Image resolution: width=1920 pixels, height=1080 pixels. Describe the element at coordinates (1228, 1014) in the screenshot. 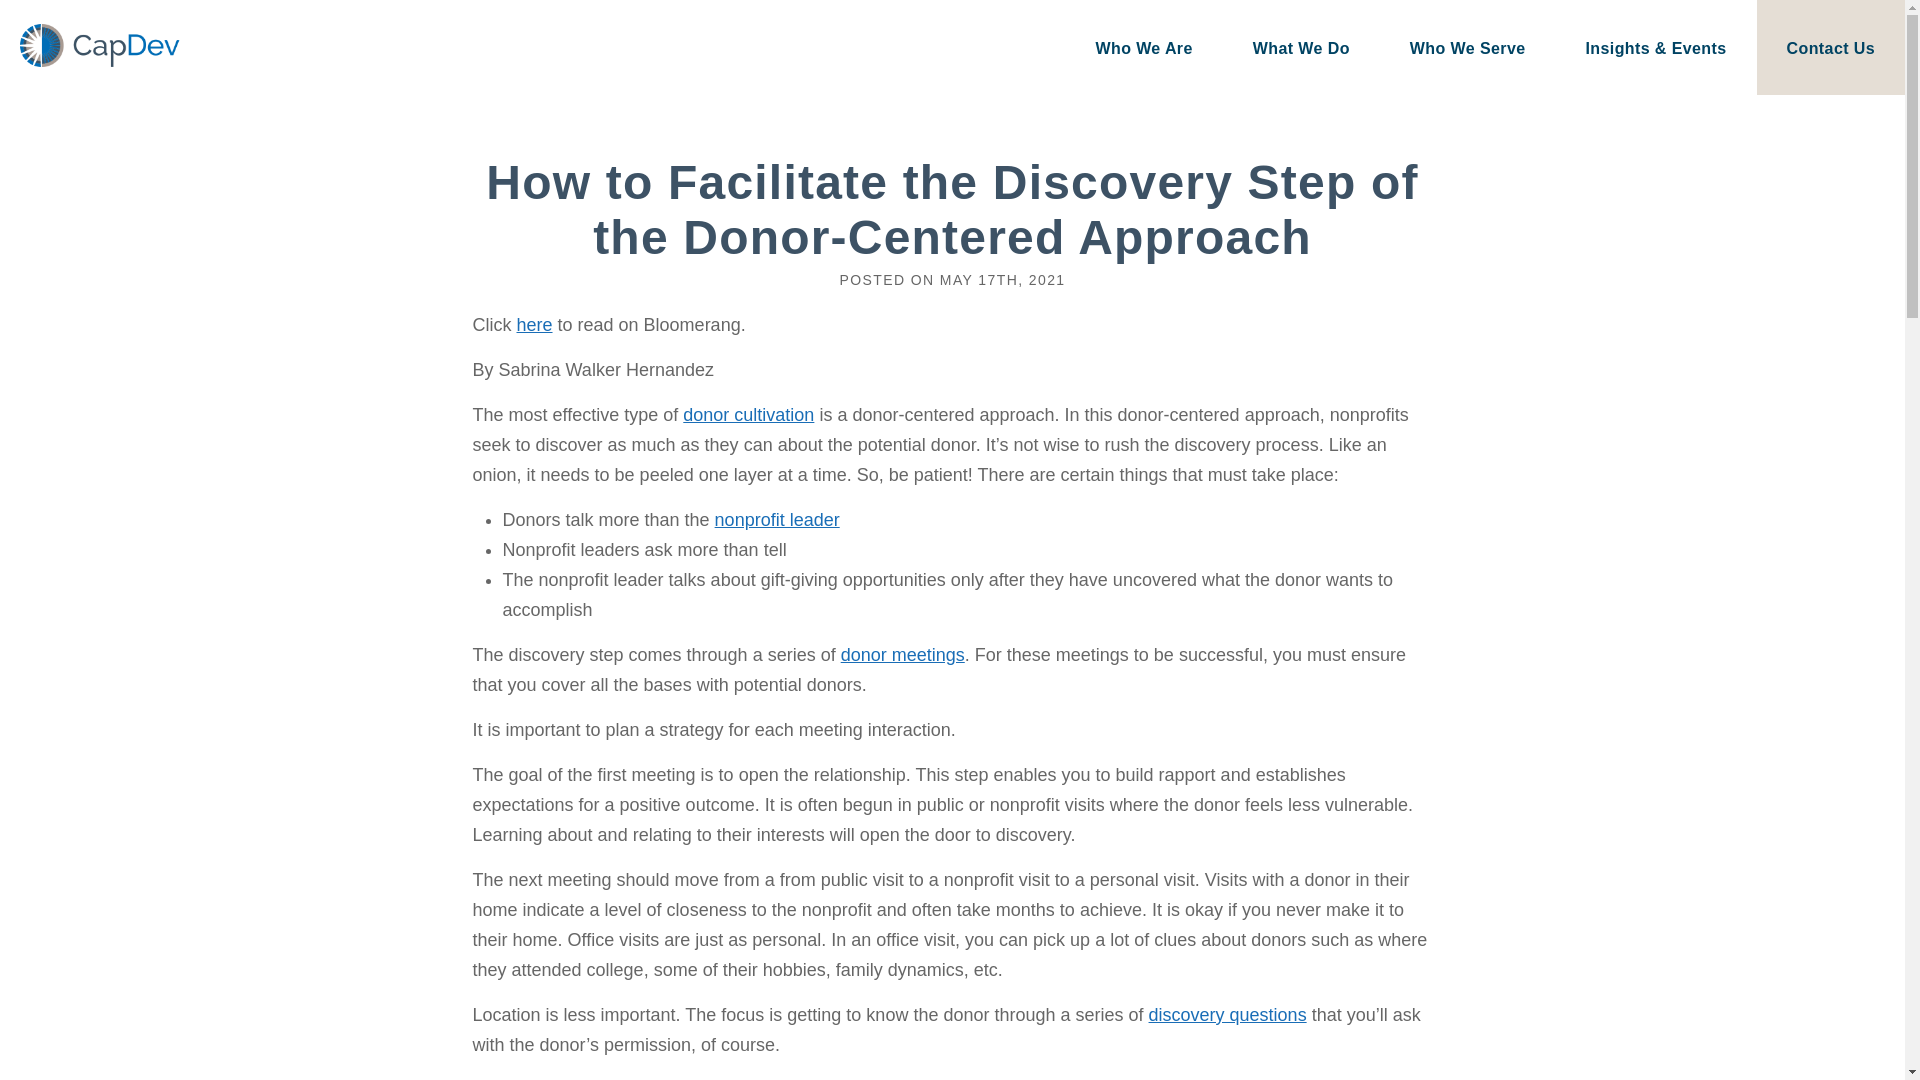

I see `discovery questions` at that location.